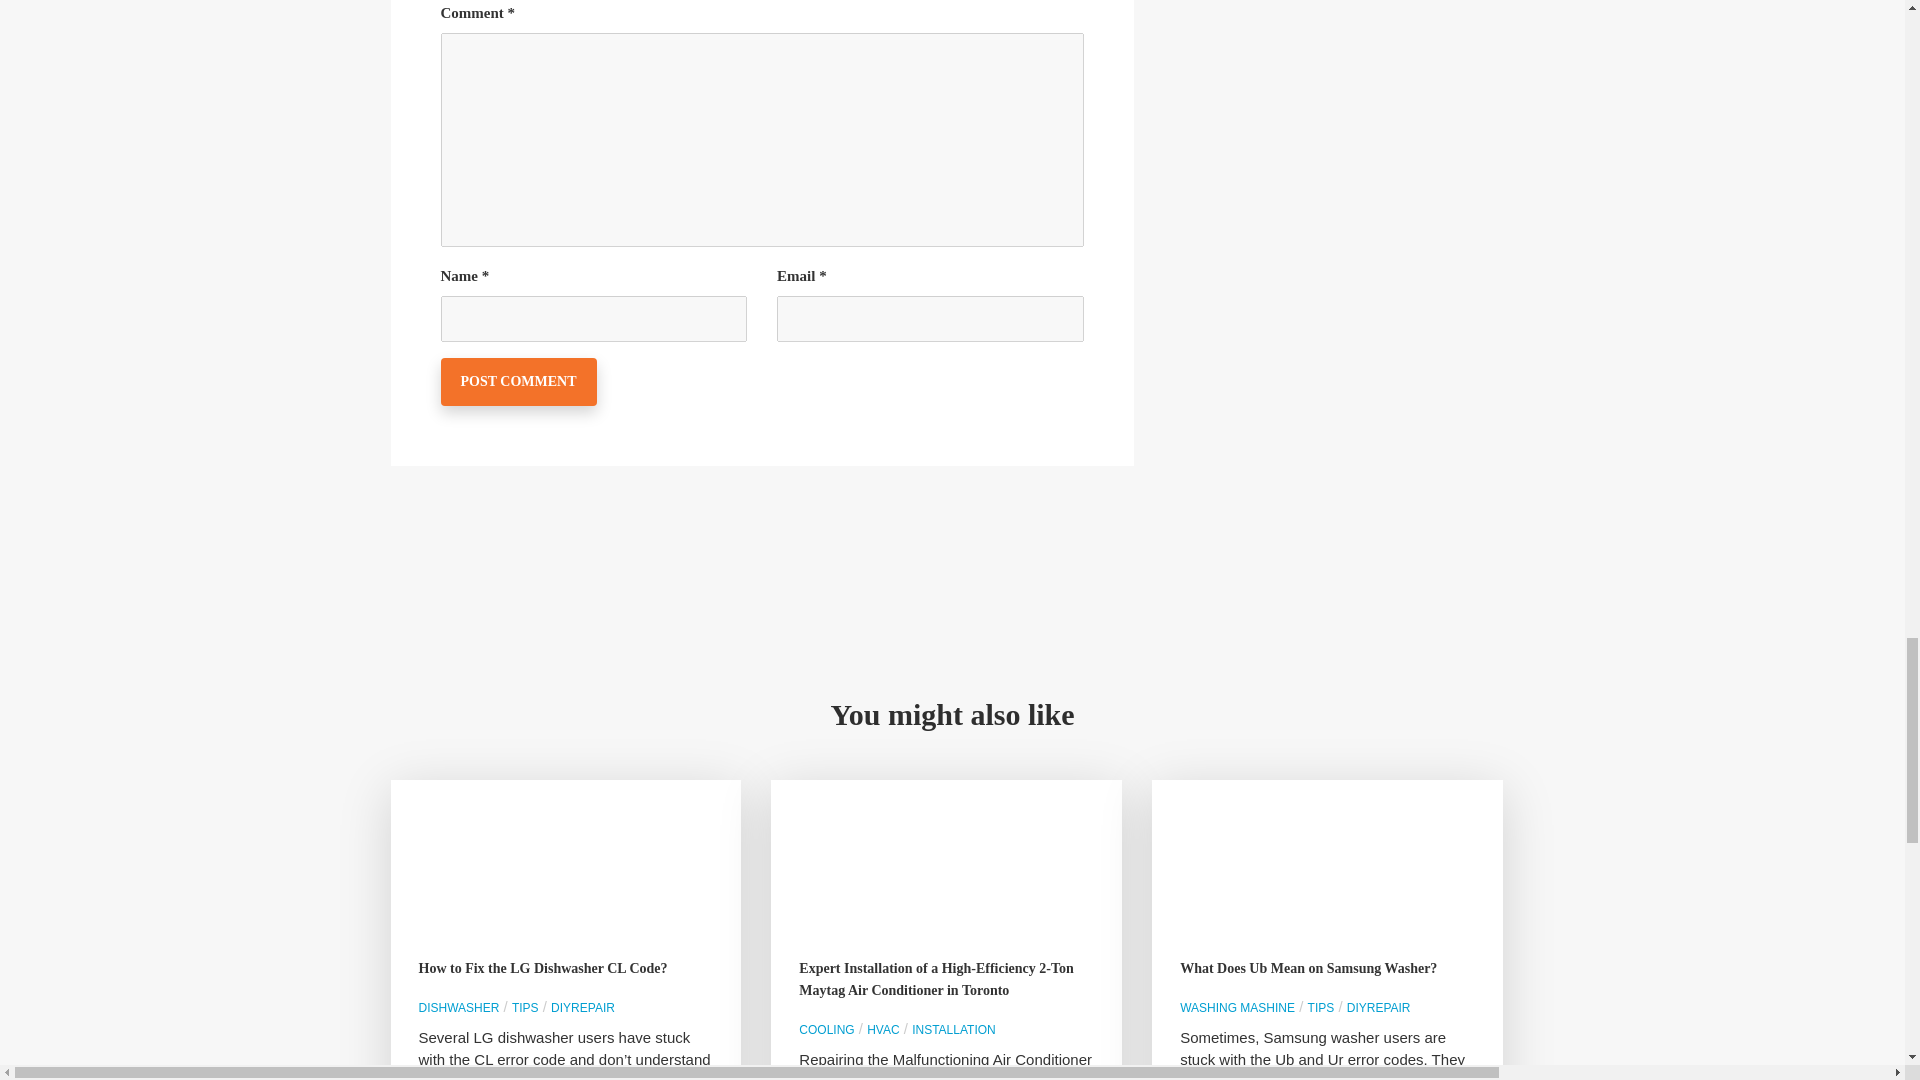  What do you see at coordinates (517, 382) in the screenshot?
I see `Post Comment` at bounding box center [517, 382].